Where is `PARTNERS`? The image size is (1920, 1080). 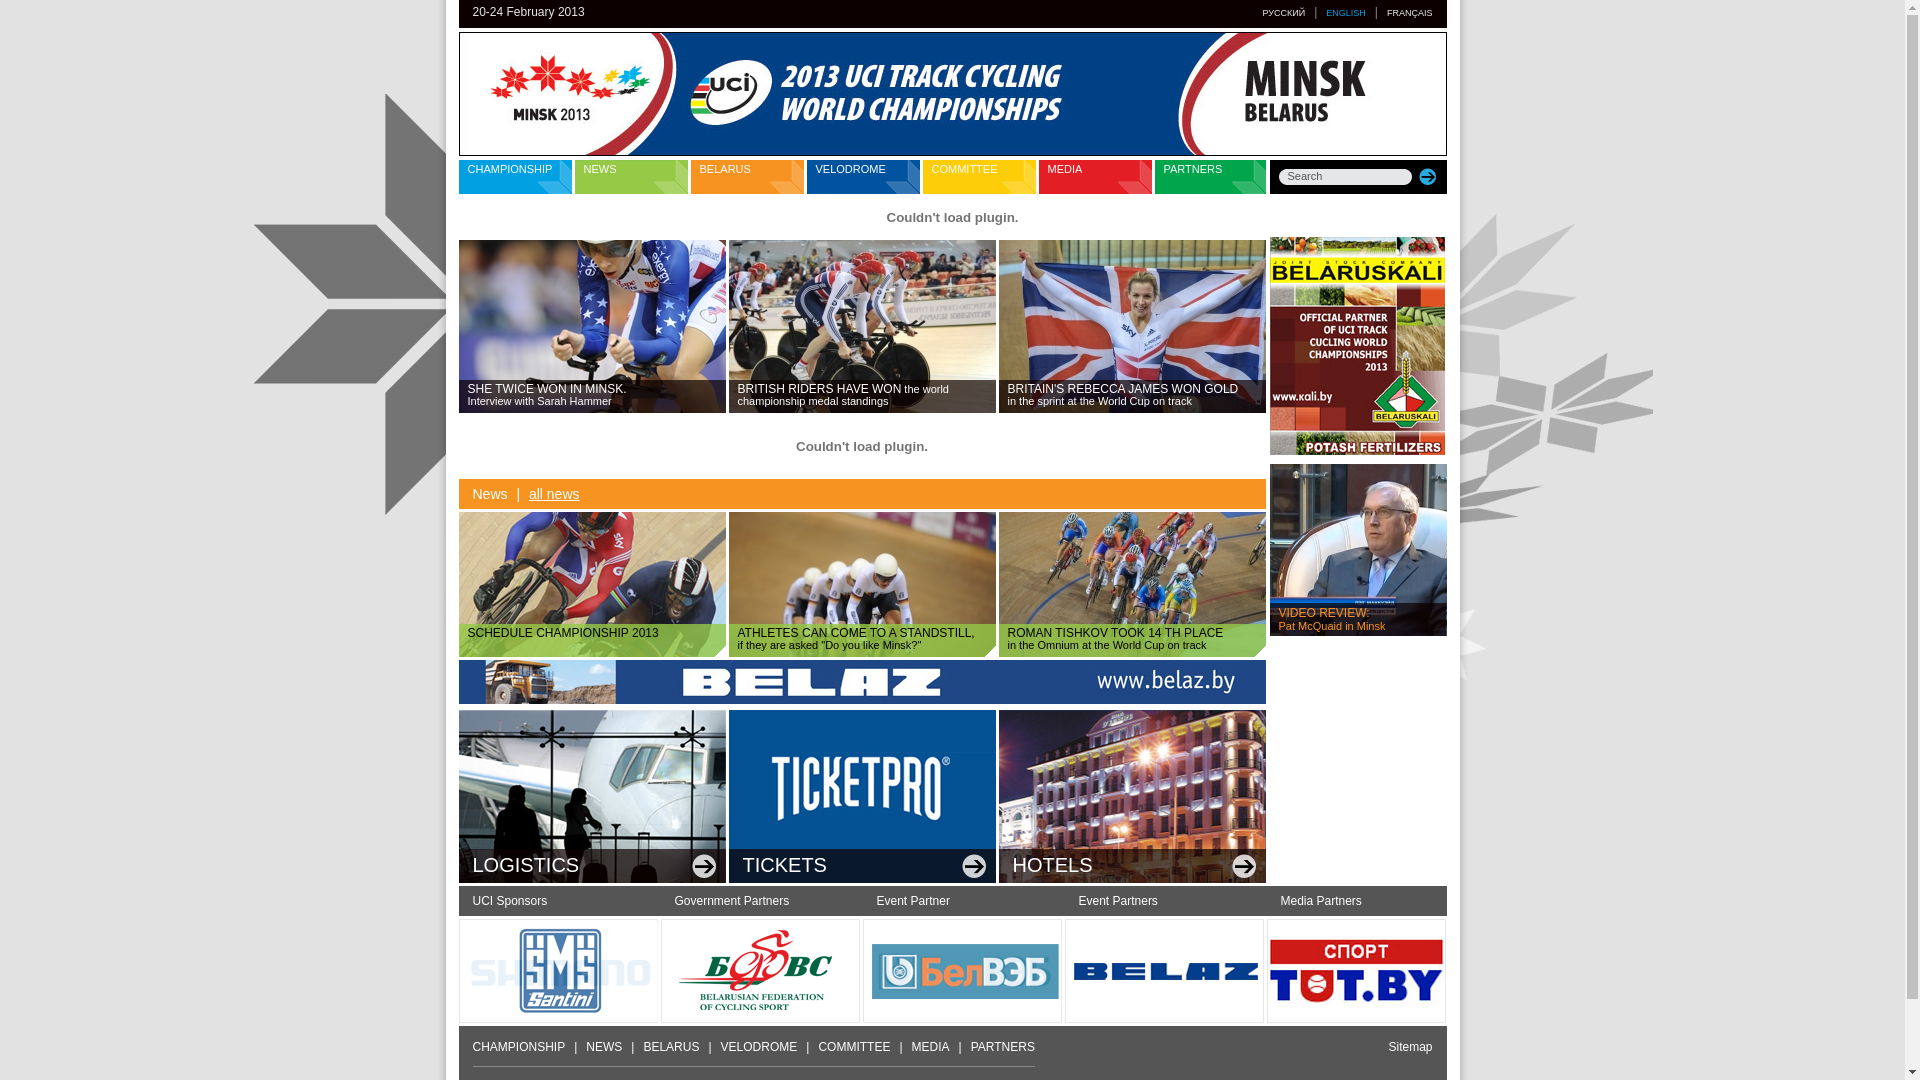 PARTNERS is located at coordinates (1003, 1047).